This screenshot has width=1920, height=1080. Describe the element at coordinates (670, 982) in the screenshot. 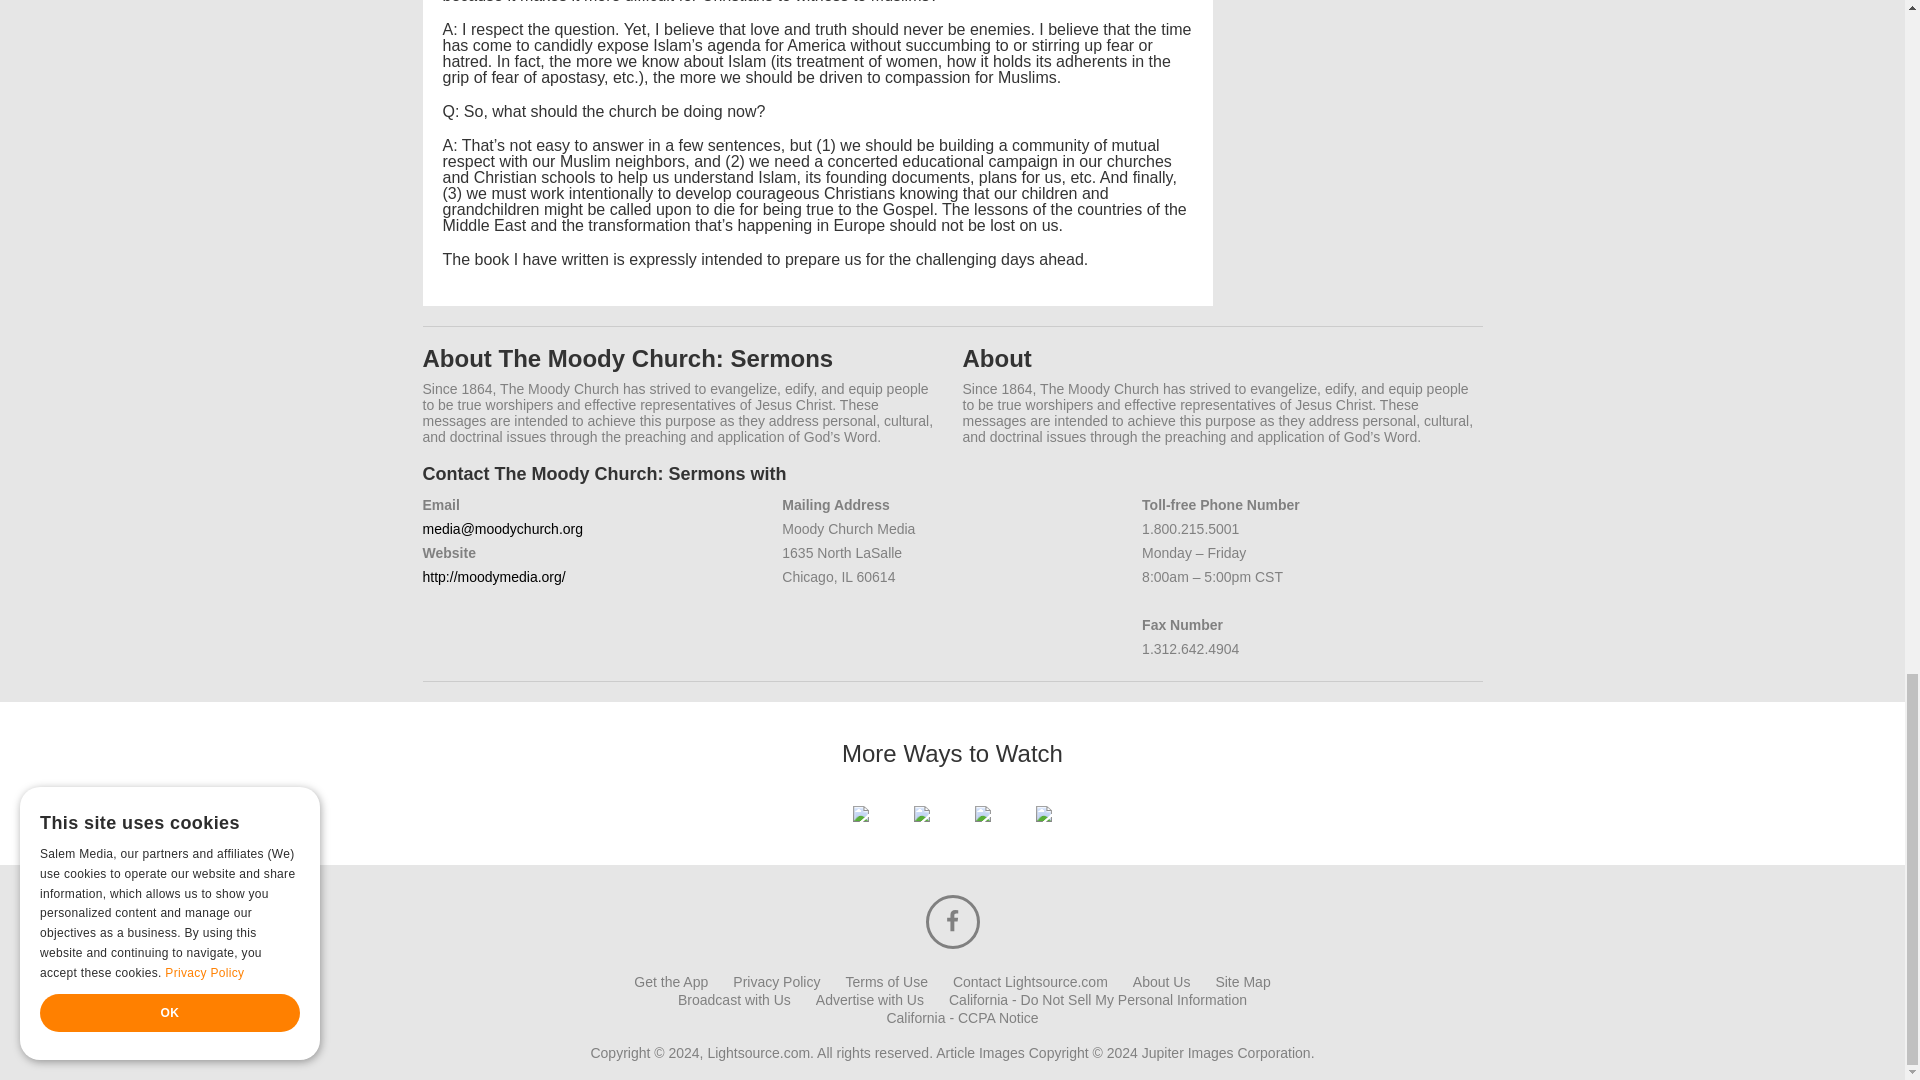

I see `Get the App` at that location.